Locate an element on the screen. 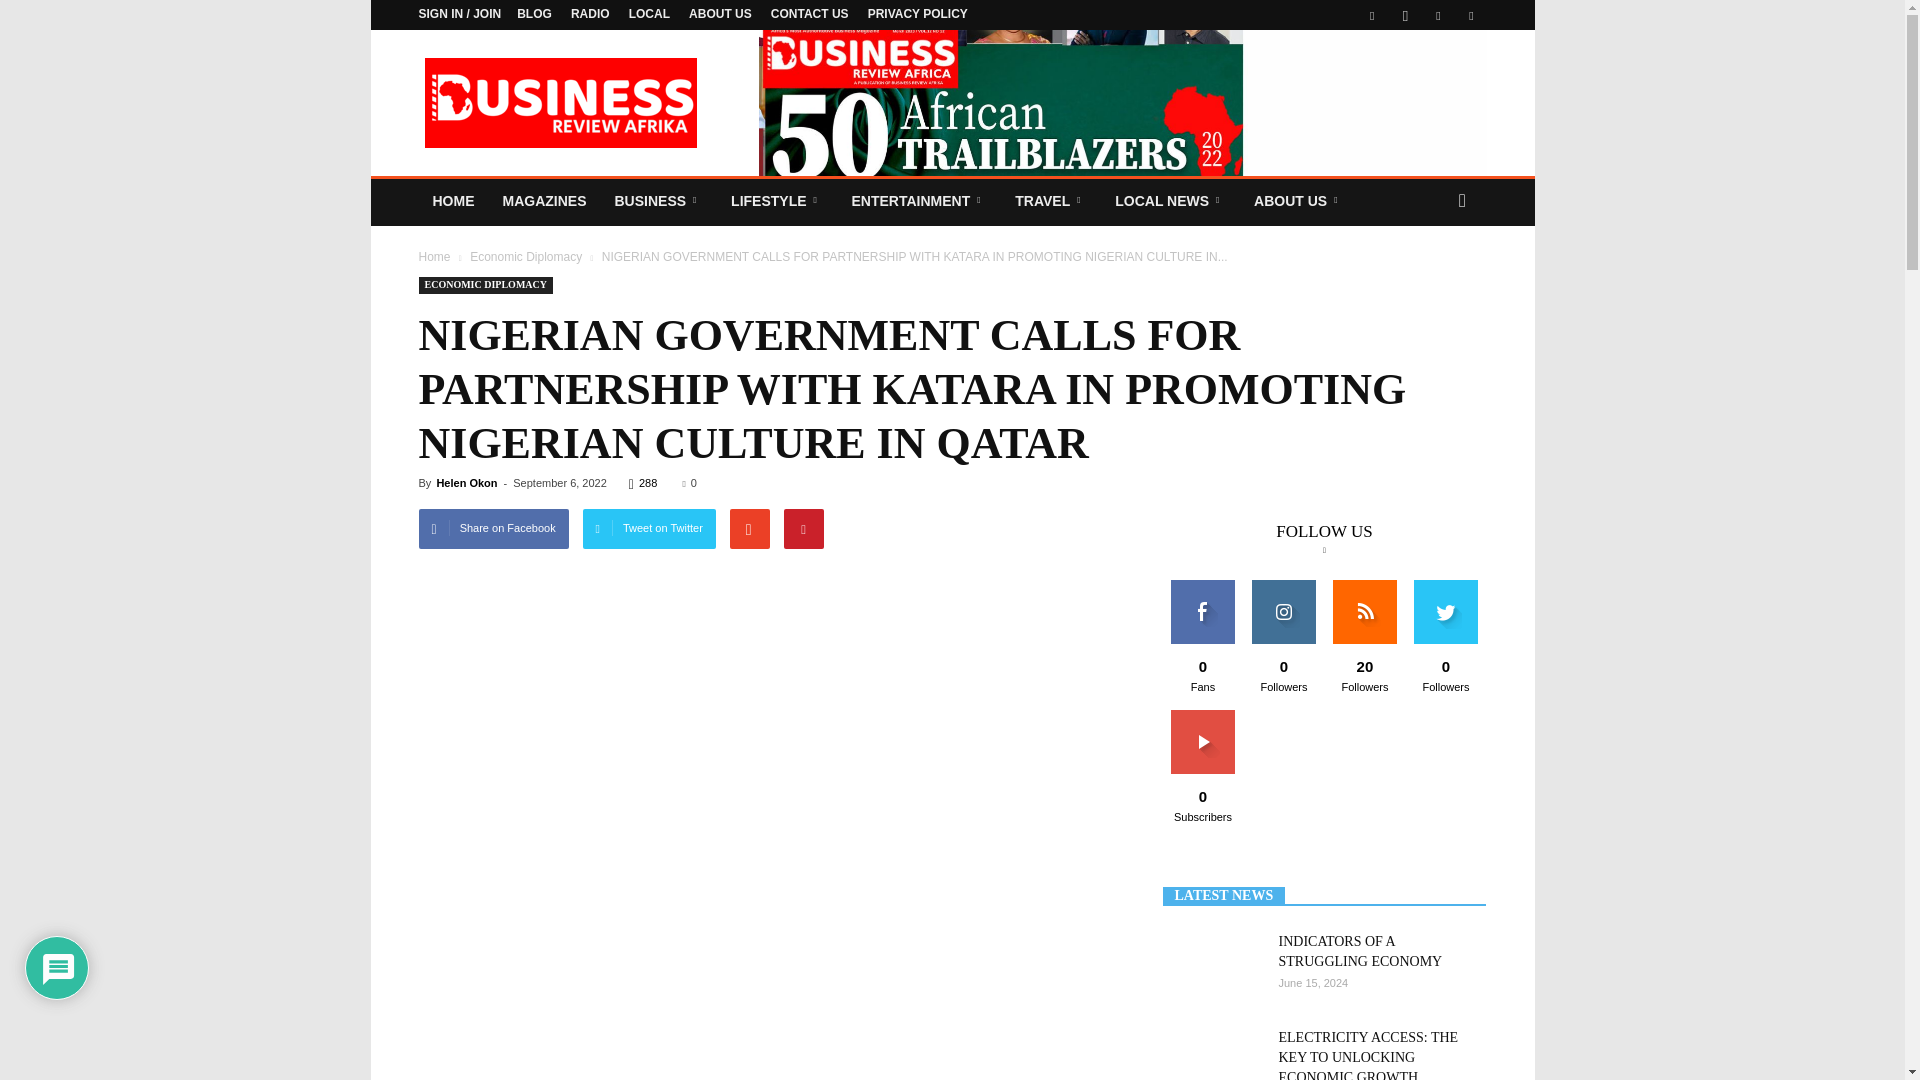 The height and width of the screenshot is (1080, 1920). Youtube is located at coordinates (1470, 15).